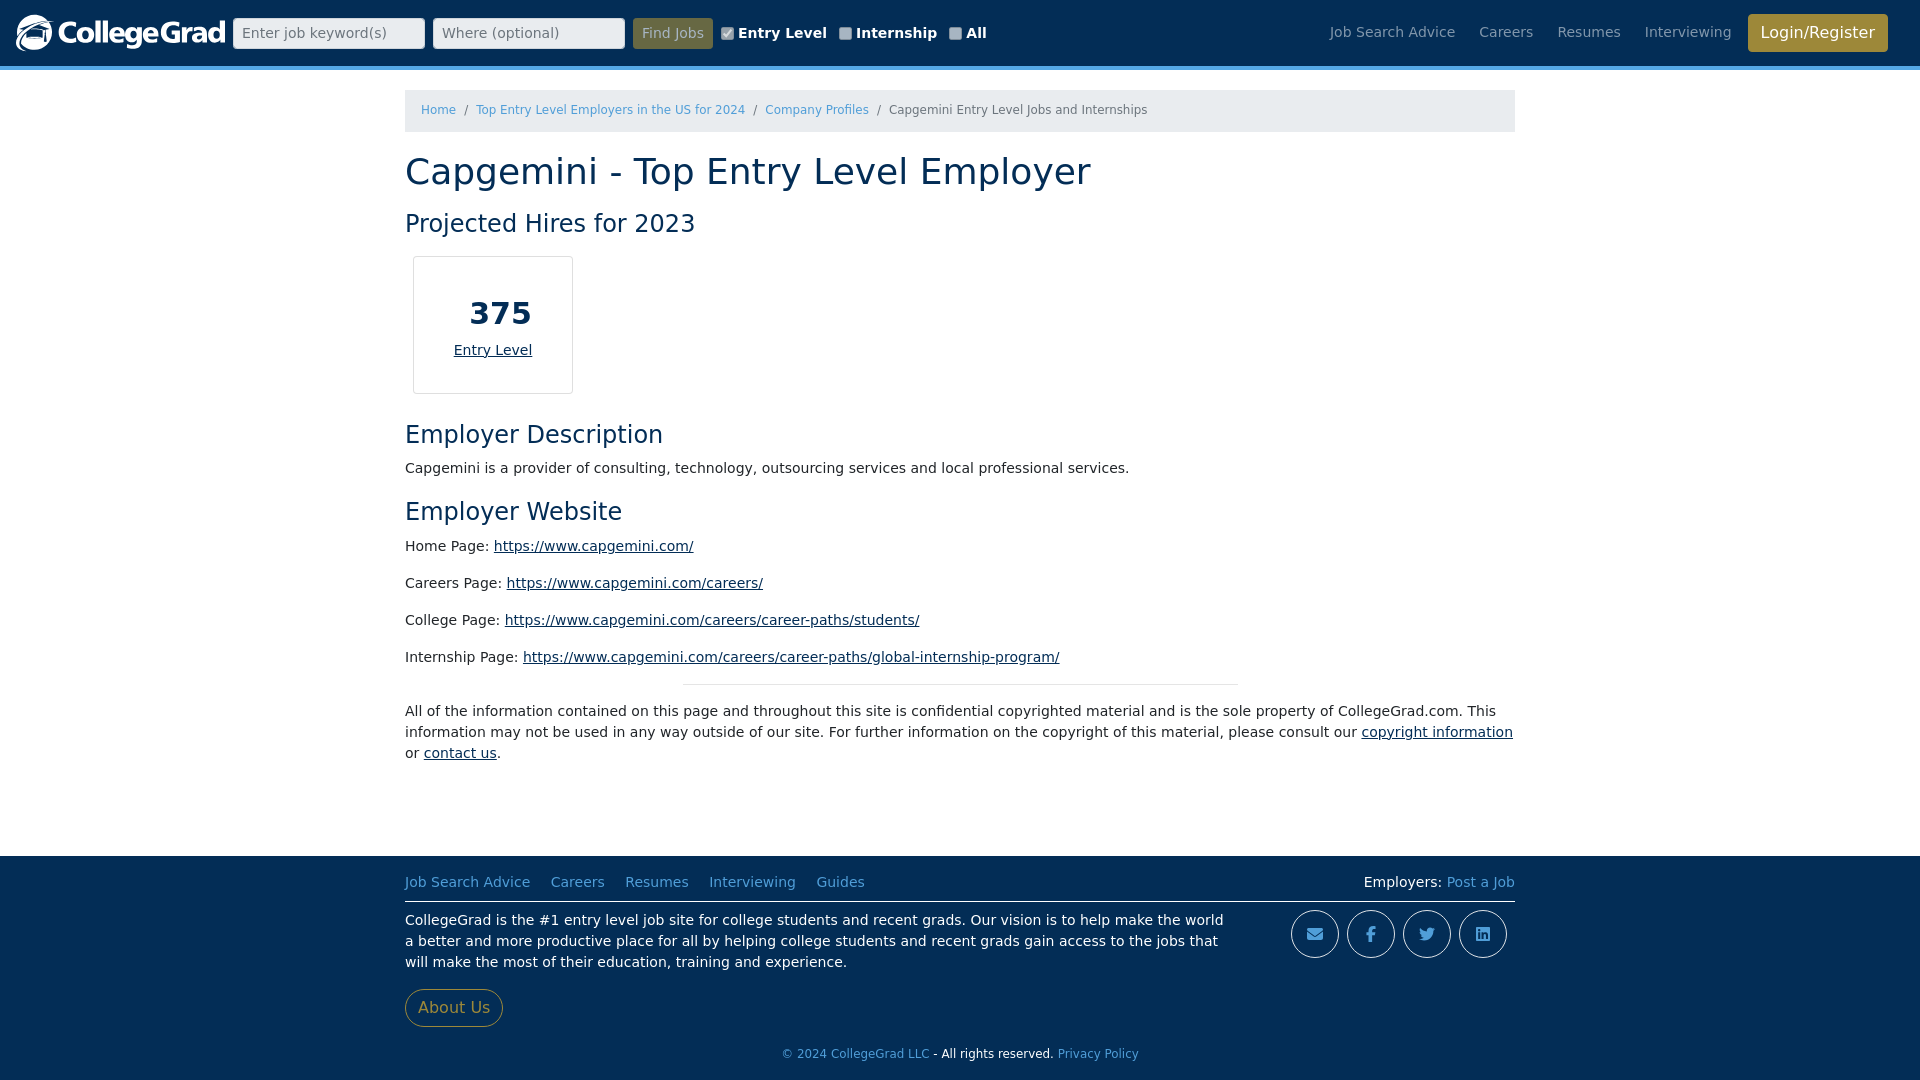 This screenshot has width=1920, height=1080. What do you see at coordinates (954, 32) in the screenshot?
I see `4` at bounding box center [954, 32].